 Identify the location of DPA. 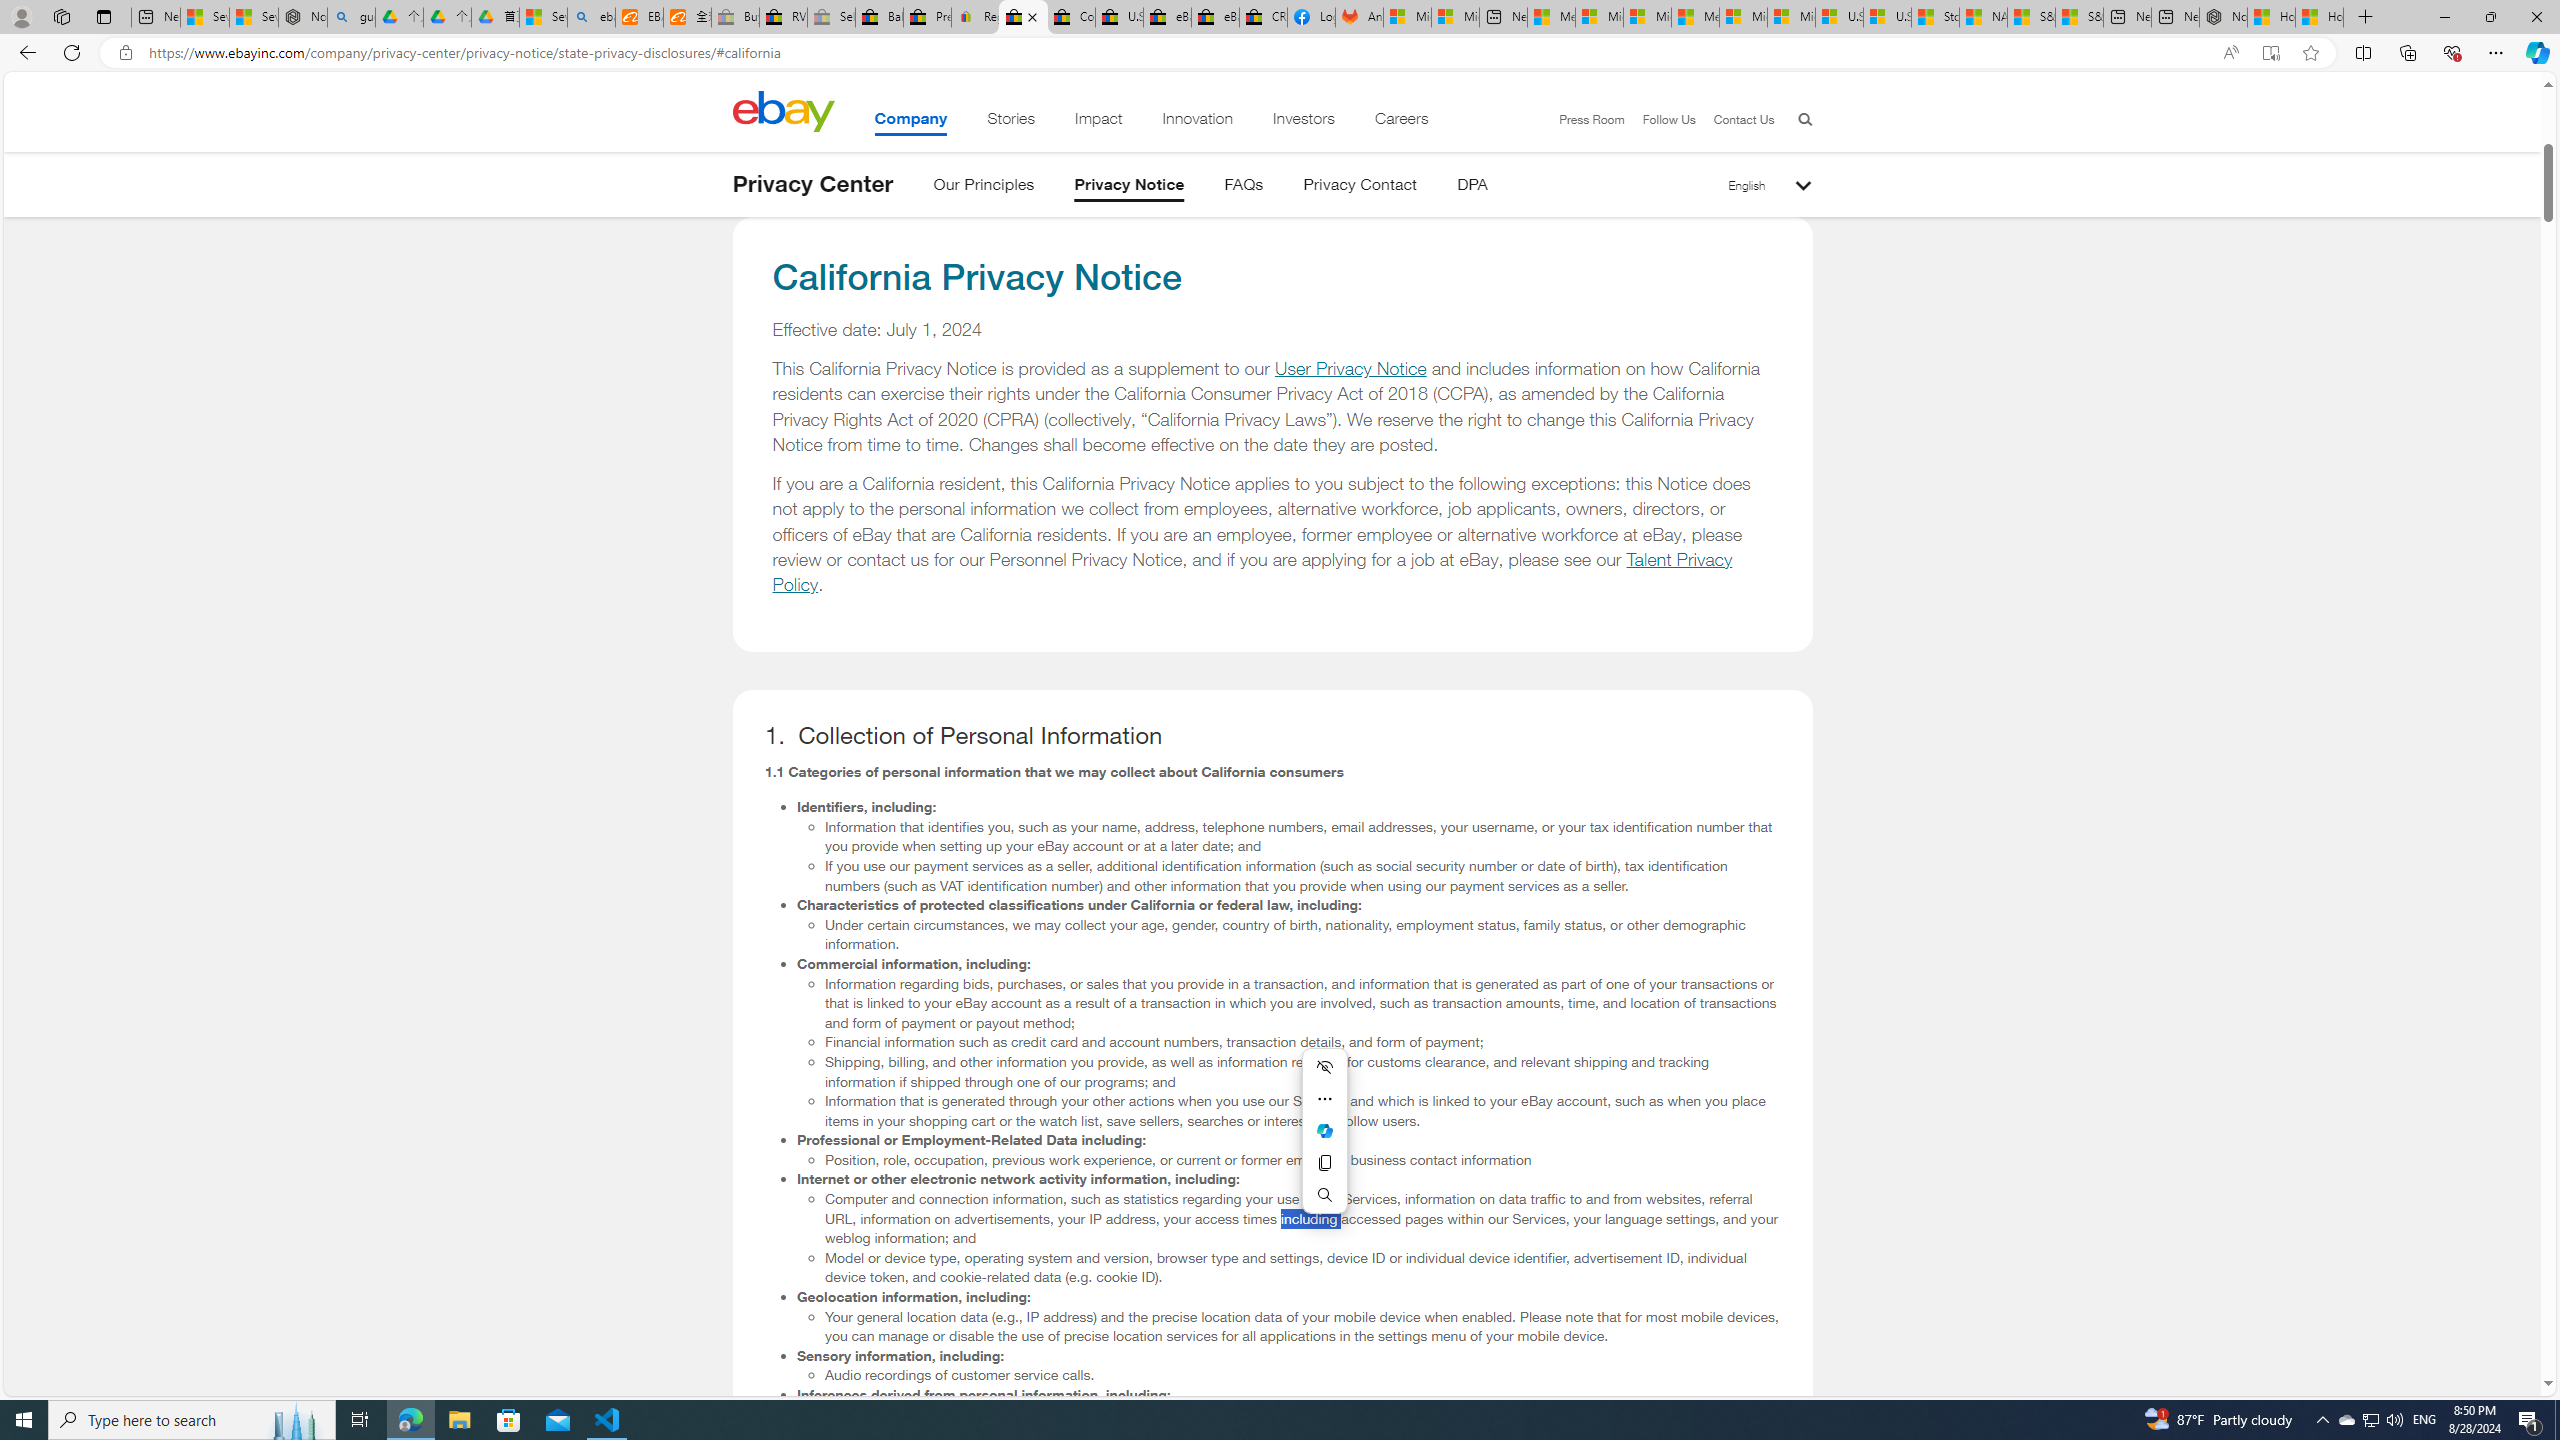
(1472, 188).